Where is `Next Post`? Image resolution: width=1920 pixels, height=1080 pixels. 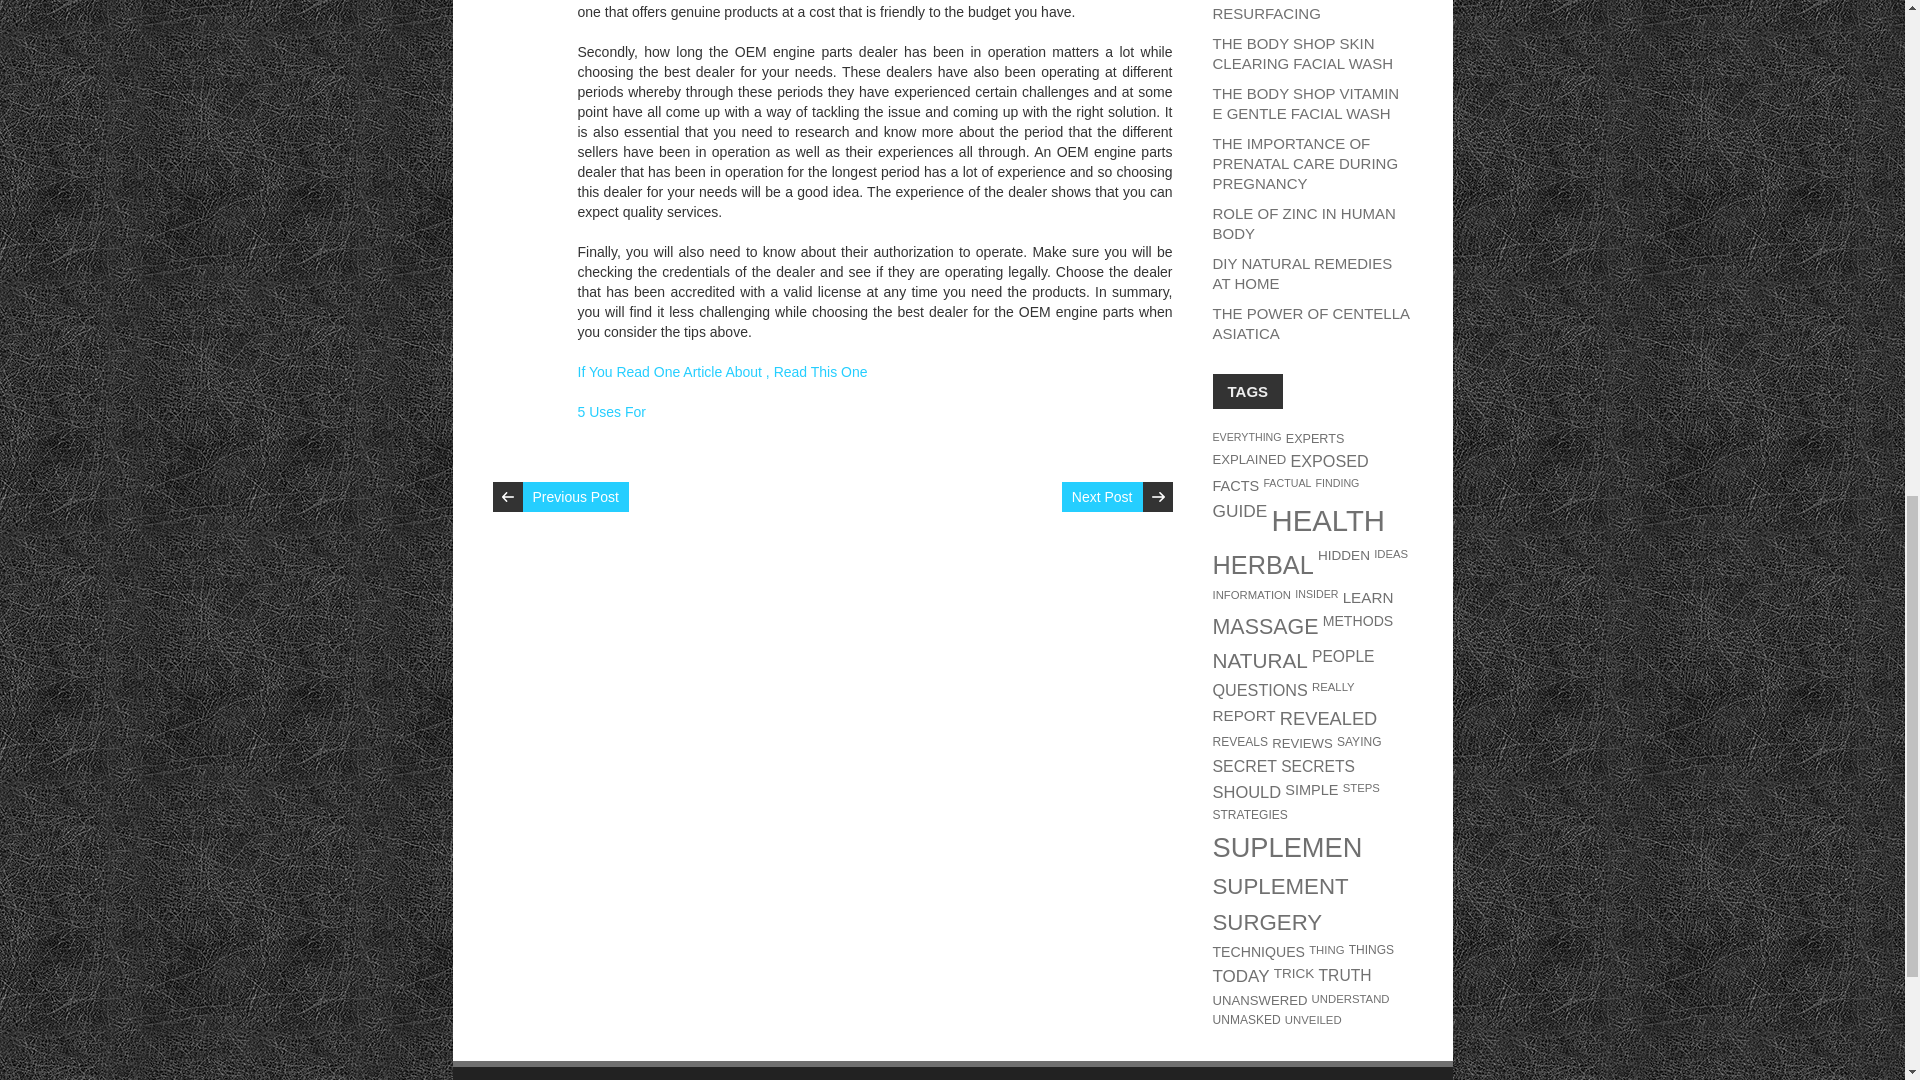
Next Post is located at coordinates (1102, 496).